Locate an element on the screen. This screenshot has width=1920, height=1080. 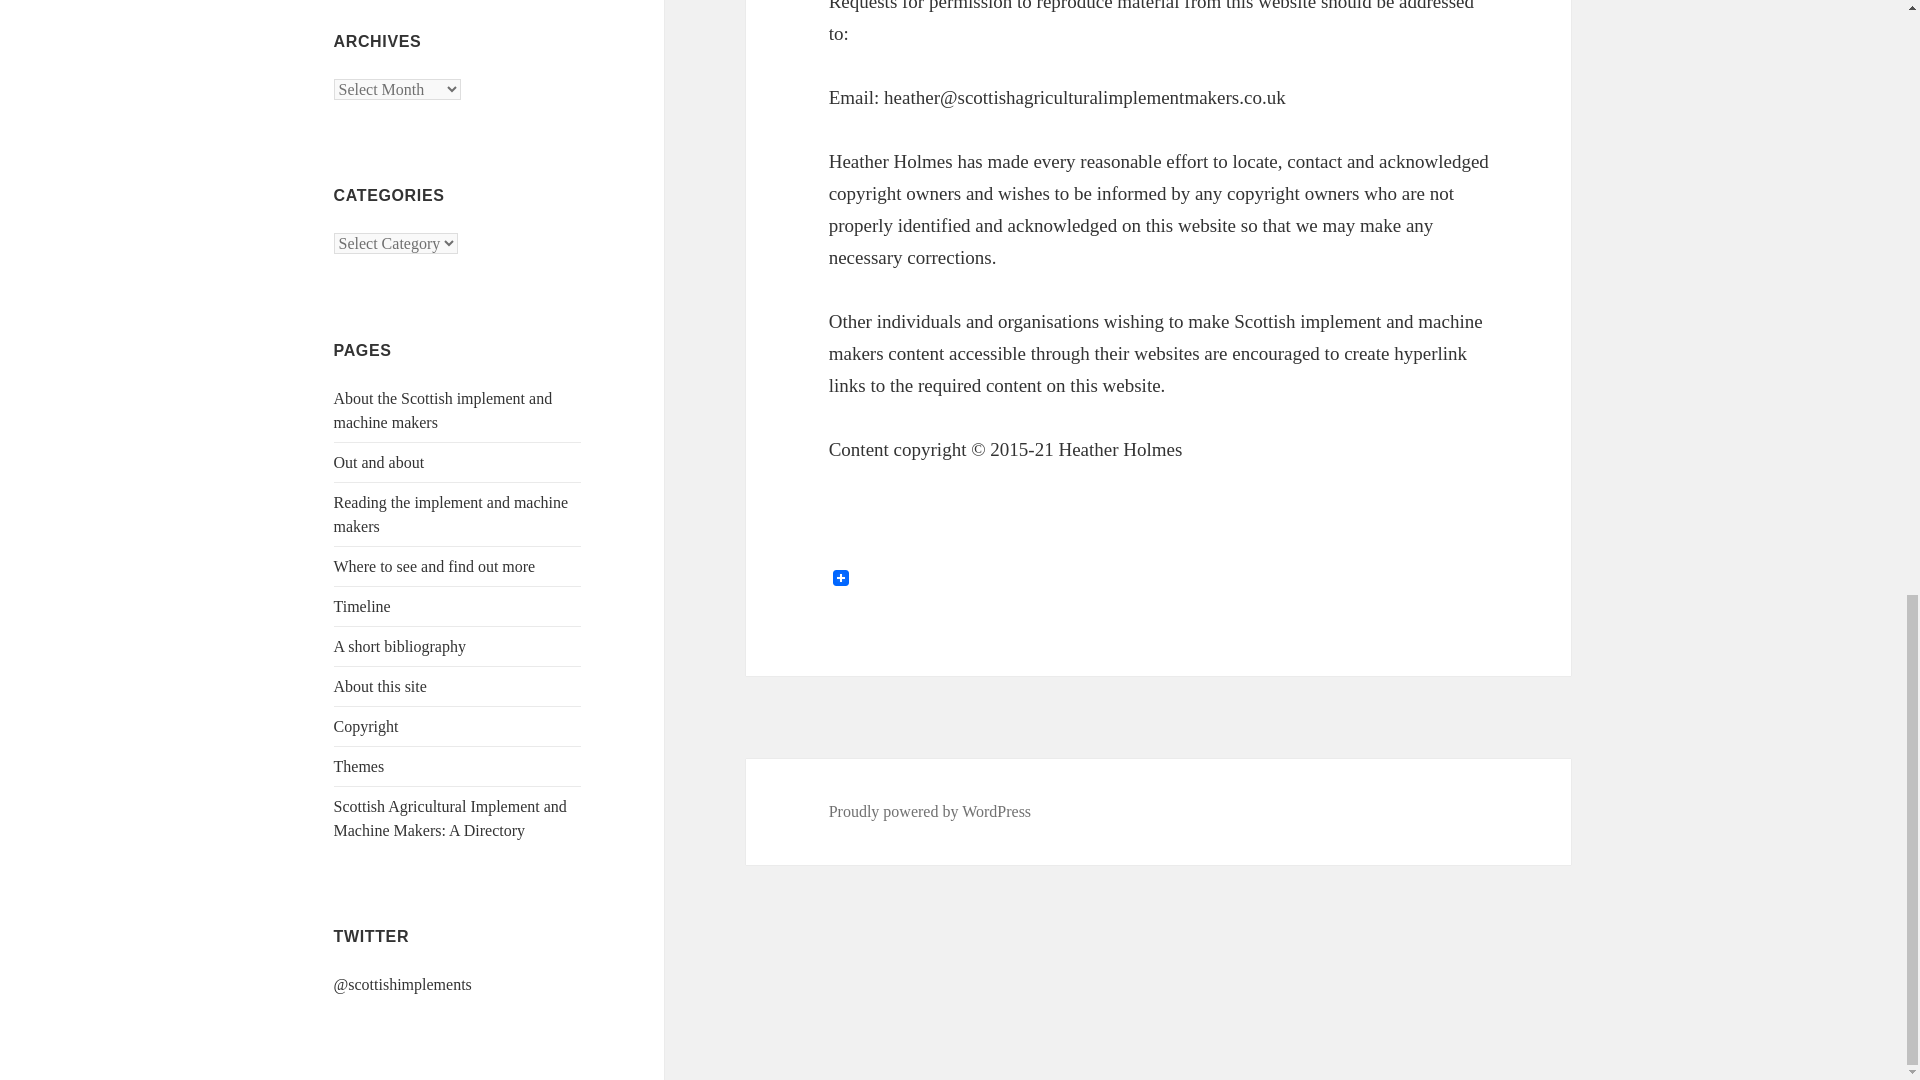
About the Scottish implement and machine makers is located at coordinates (443, 410).